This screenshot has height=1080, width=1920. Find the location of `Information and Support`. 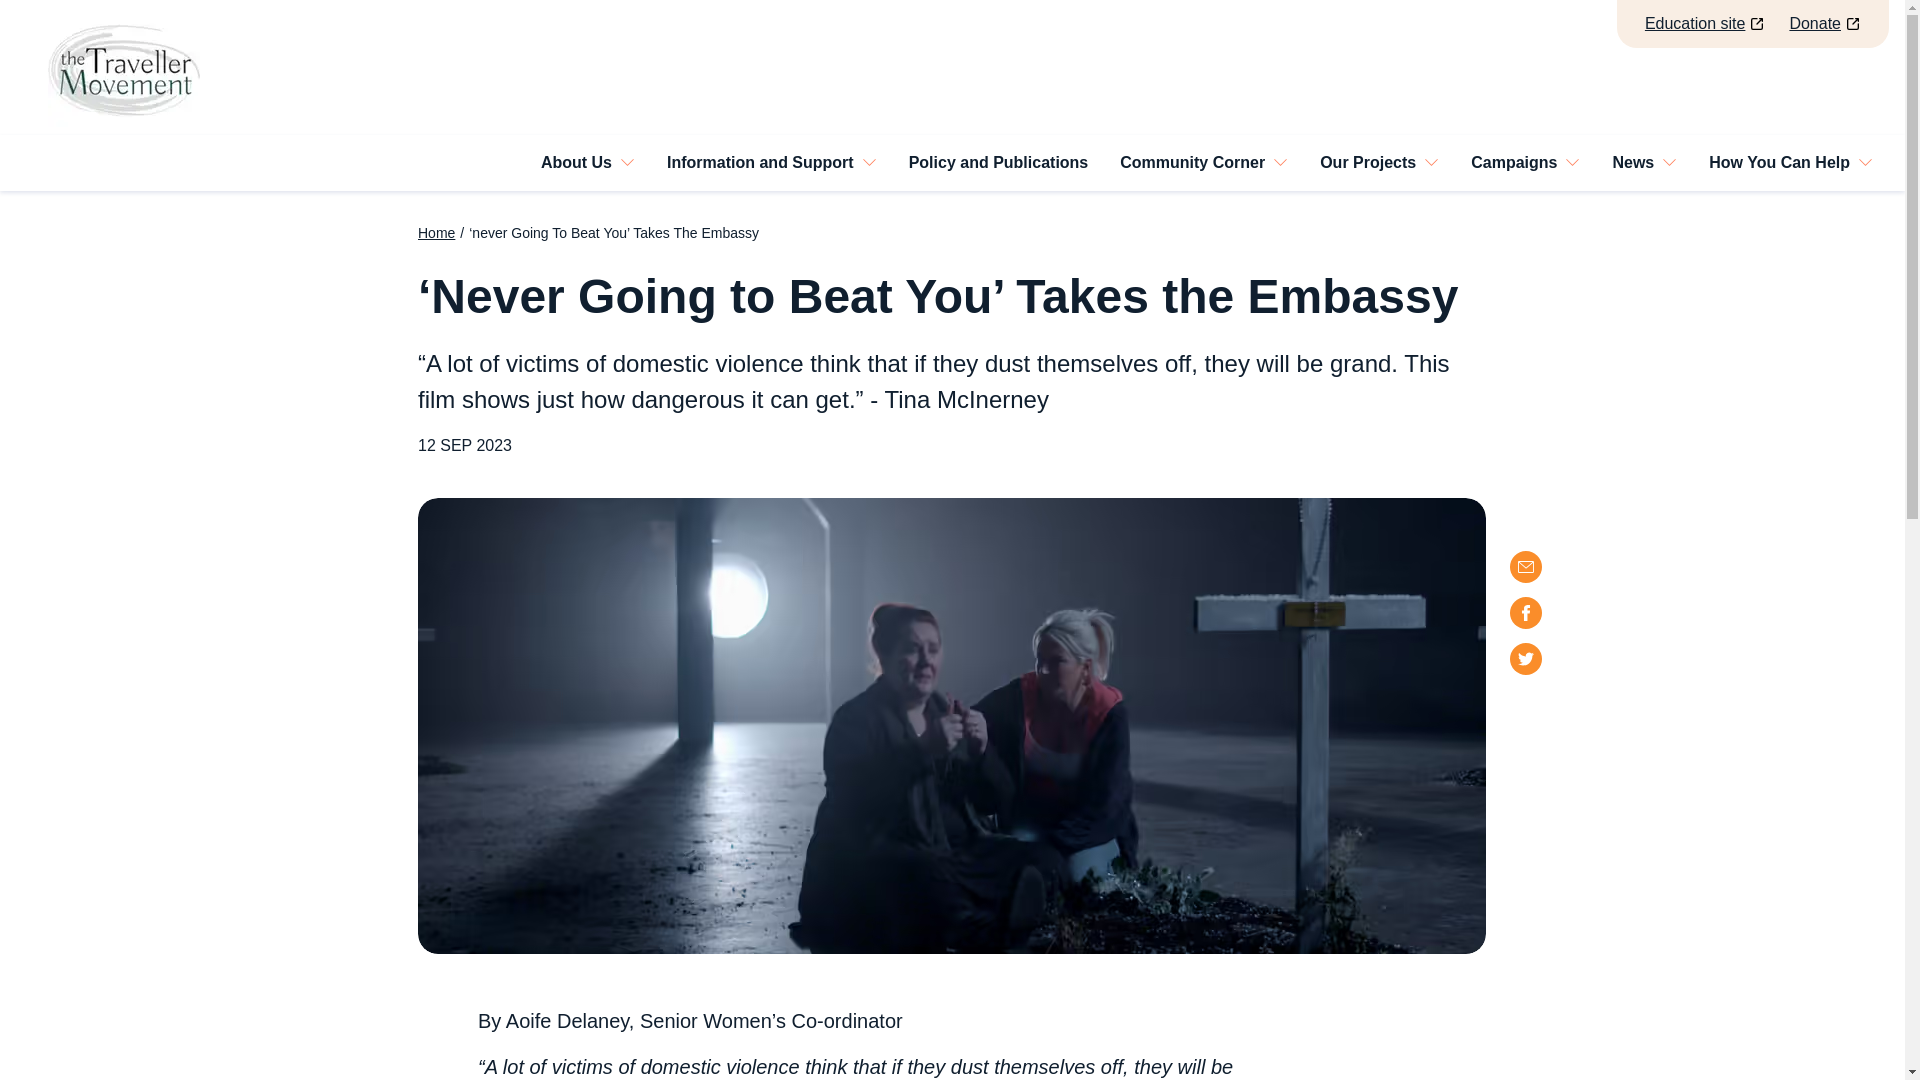

Information and Support is located at coordinates (771, 162).